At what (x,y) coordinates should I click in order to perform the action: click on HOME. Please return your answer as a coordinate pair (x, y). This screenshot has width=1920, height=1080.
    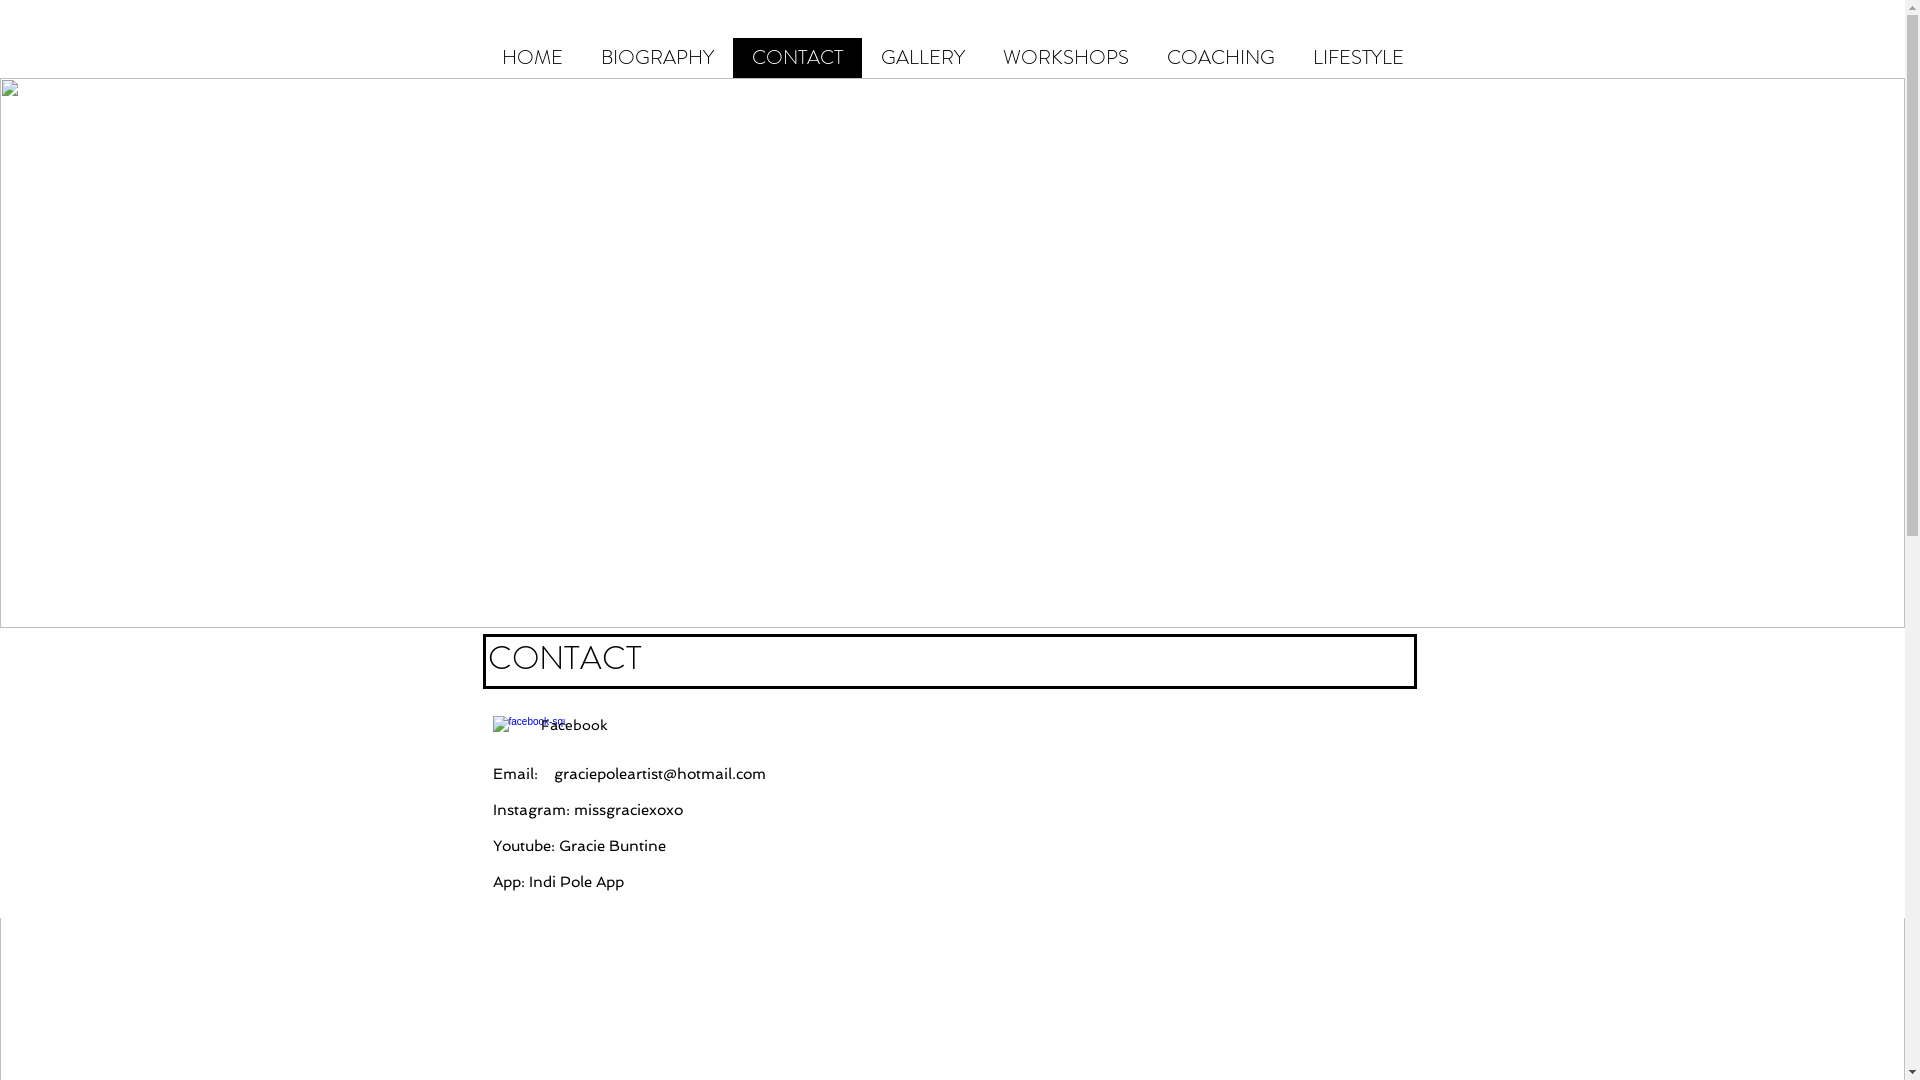
    Looking at the image, I should click on (532, 58).